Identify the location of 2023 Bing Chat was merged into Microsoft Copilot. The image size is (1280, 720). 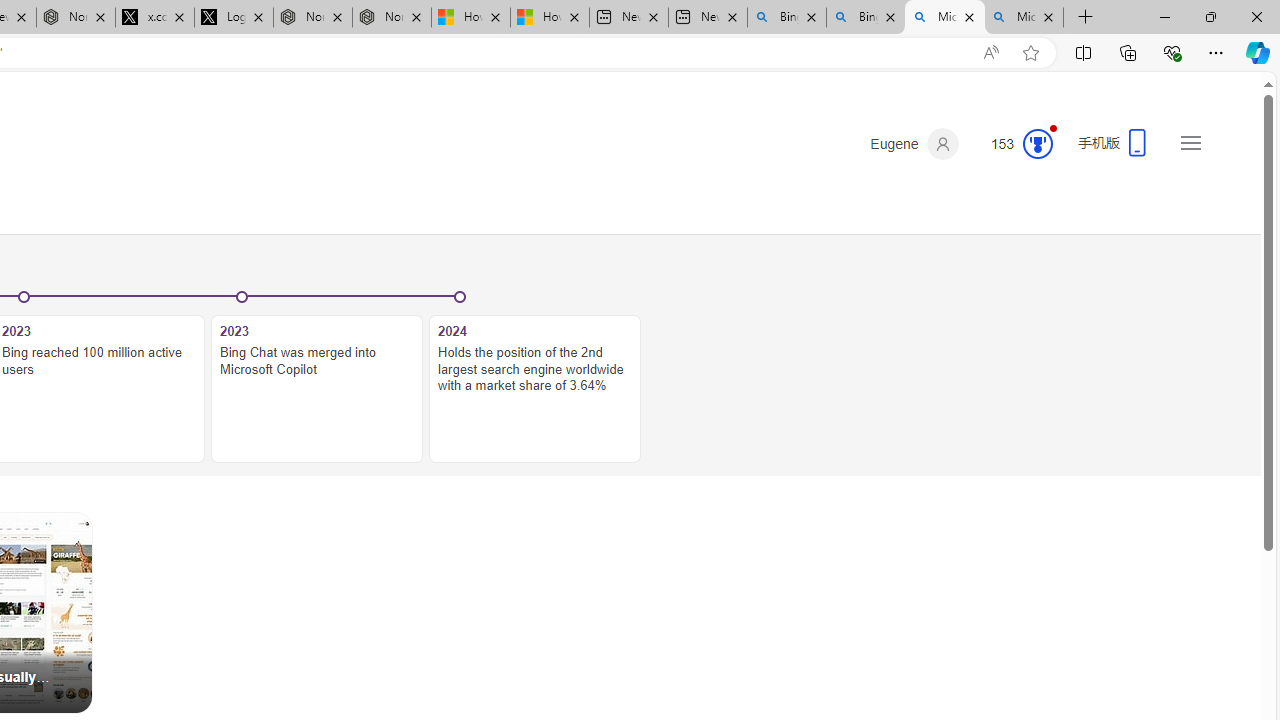
(317, 389).